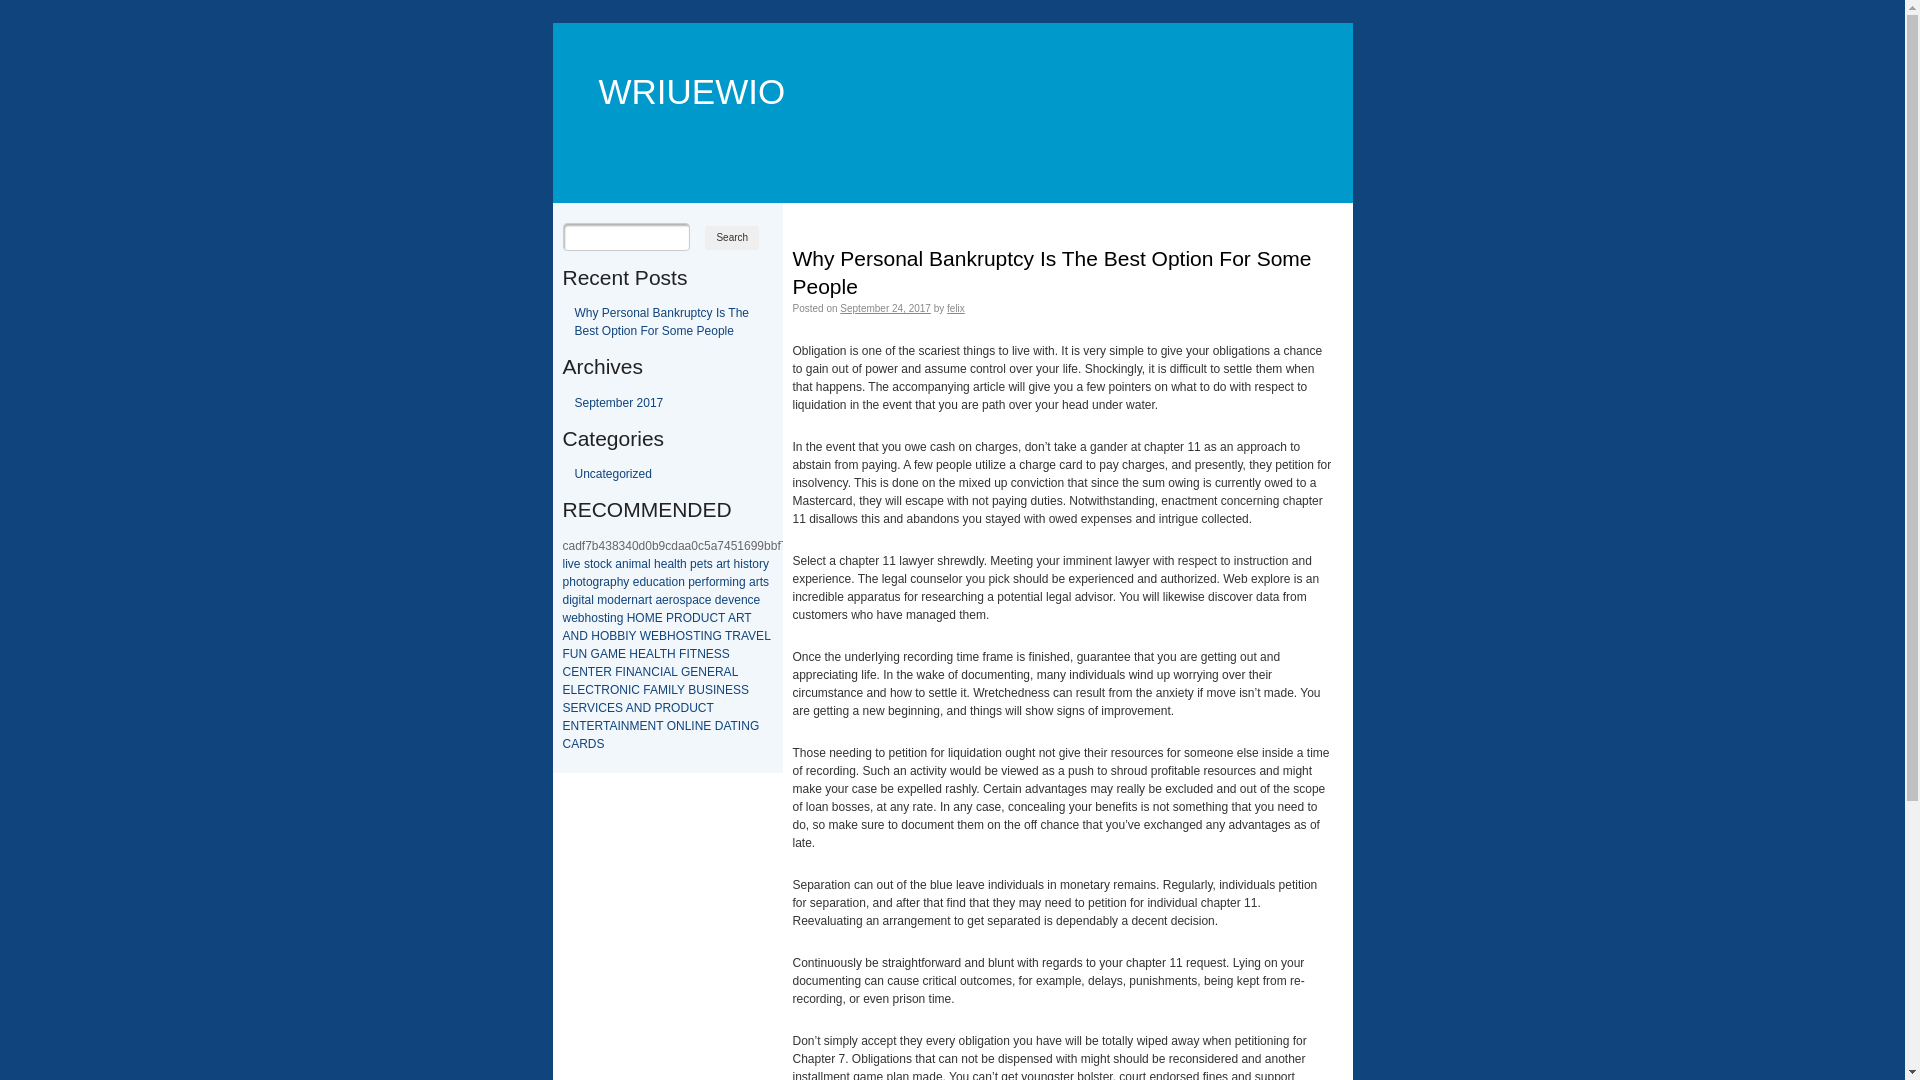  What do you see at coordinates (642, 654) in the screenshot?
I see `E` at bounding box center [642, 654].